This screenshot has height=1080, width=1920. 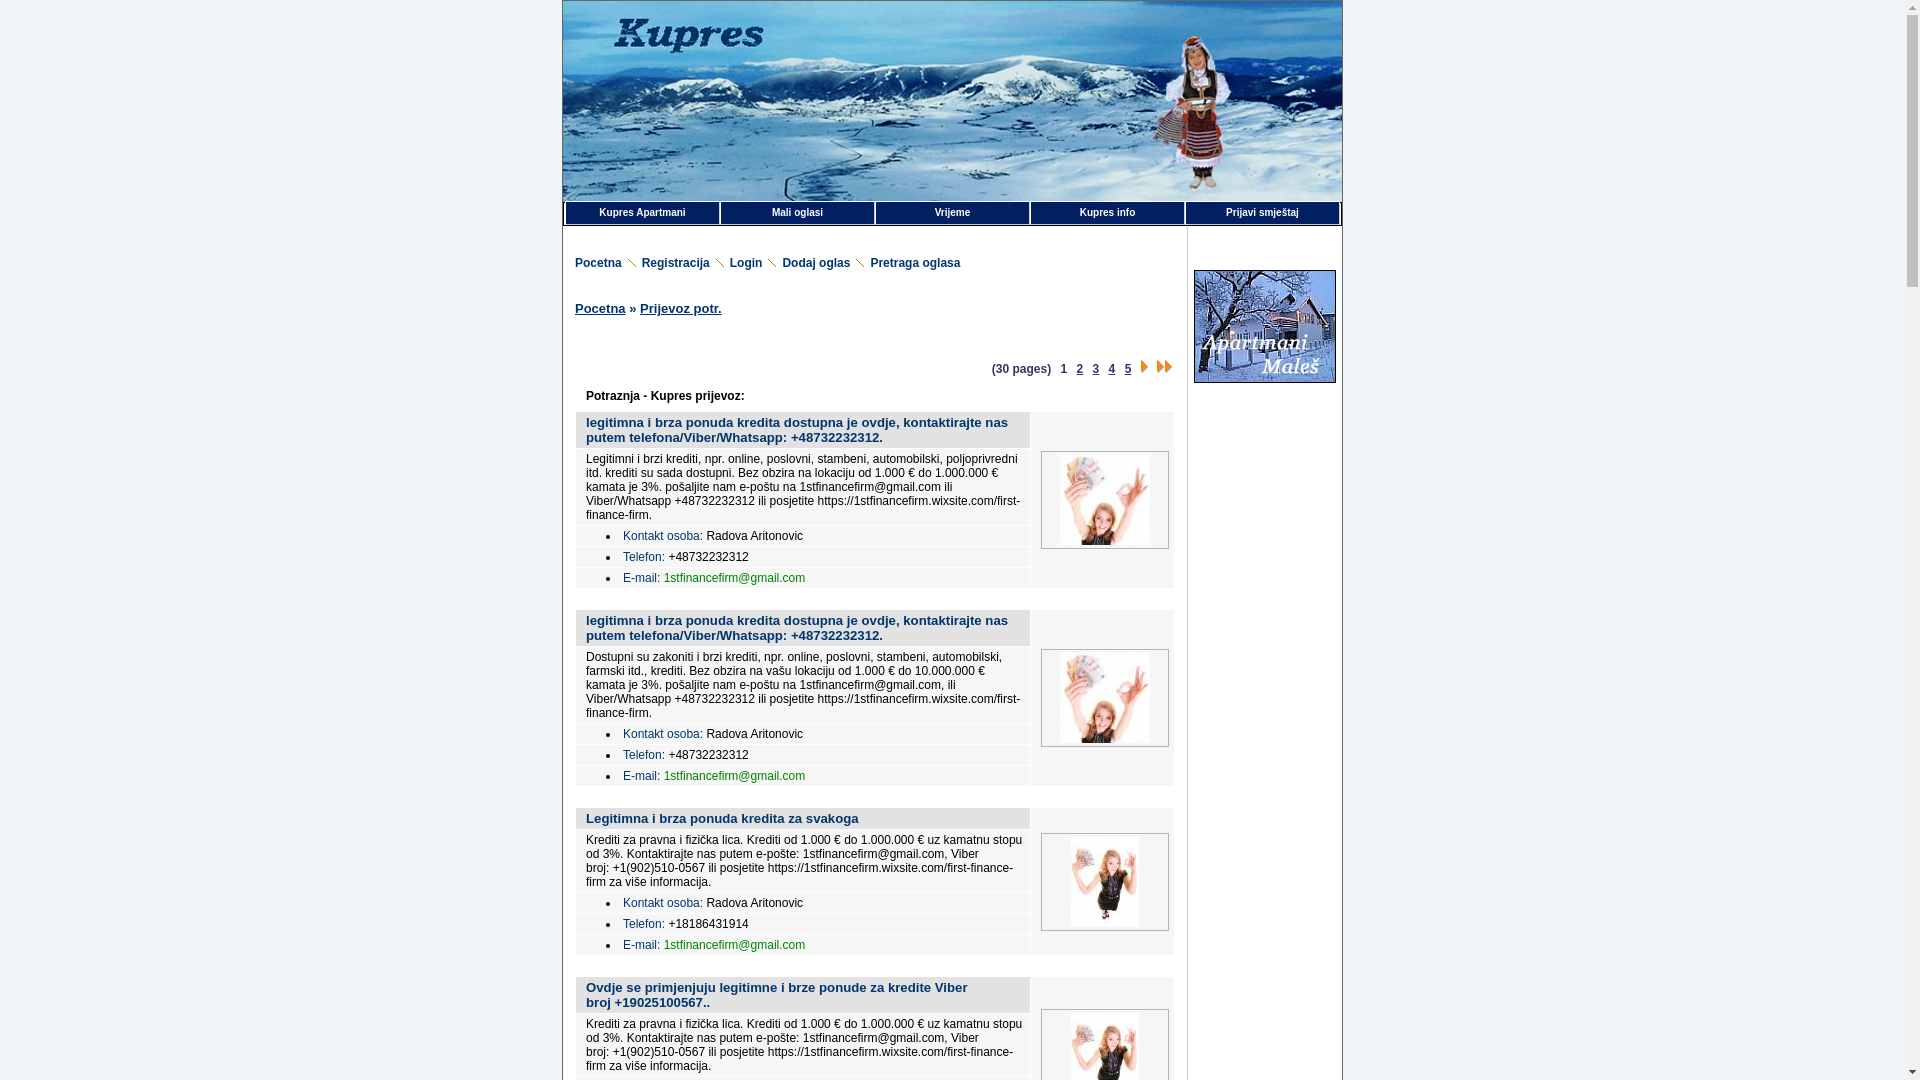 I want to click on Dodaj oglas, so click(x=826, y=263).